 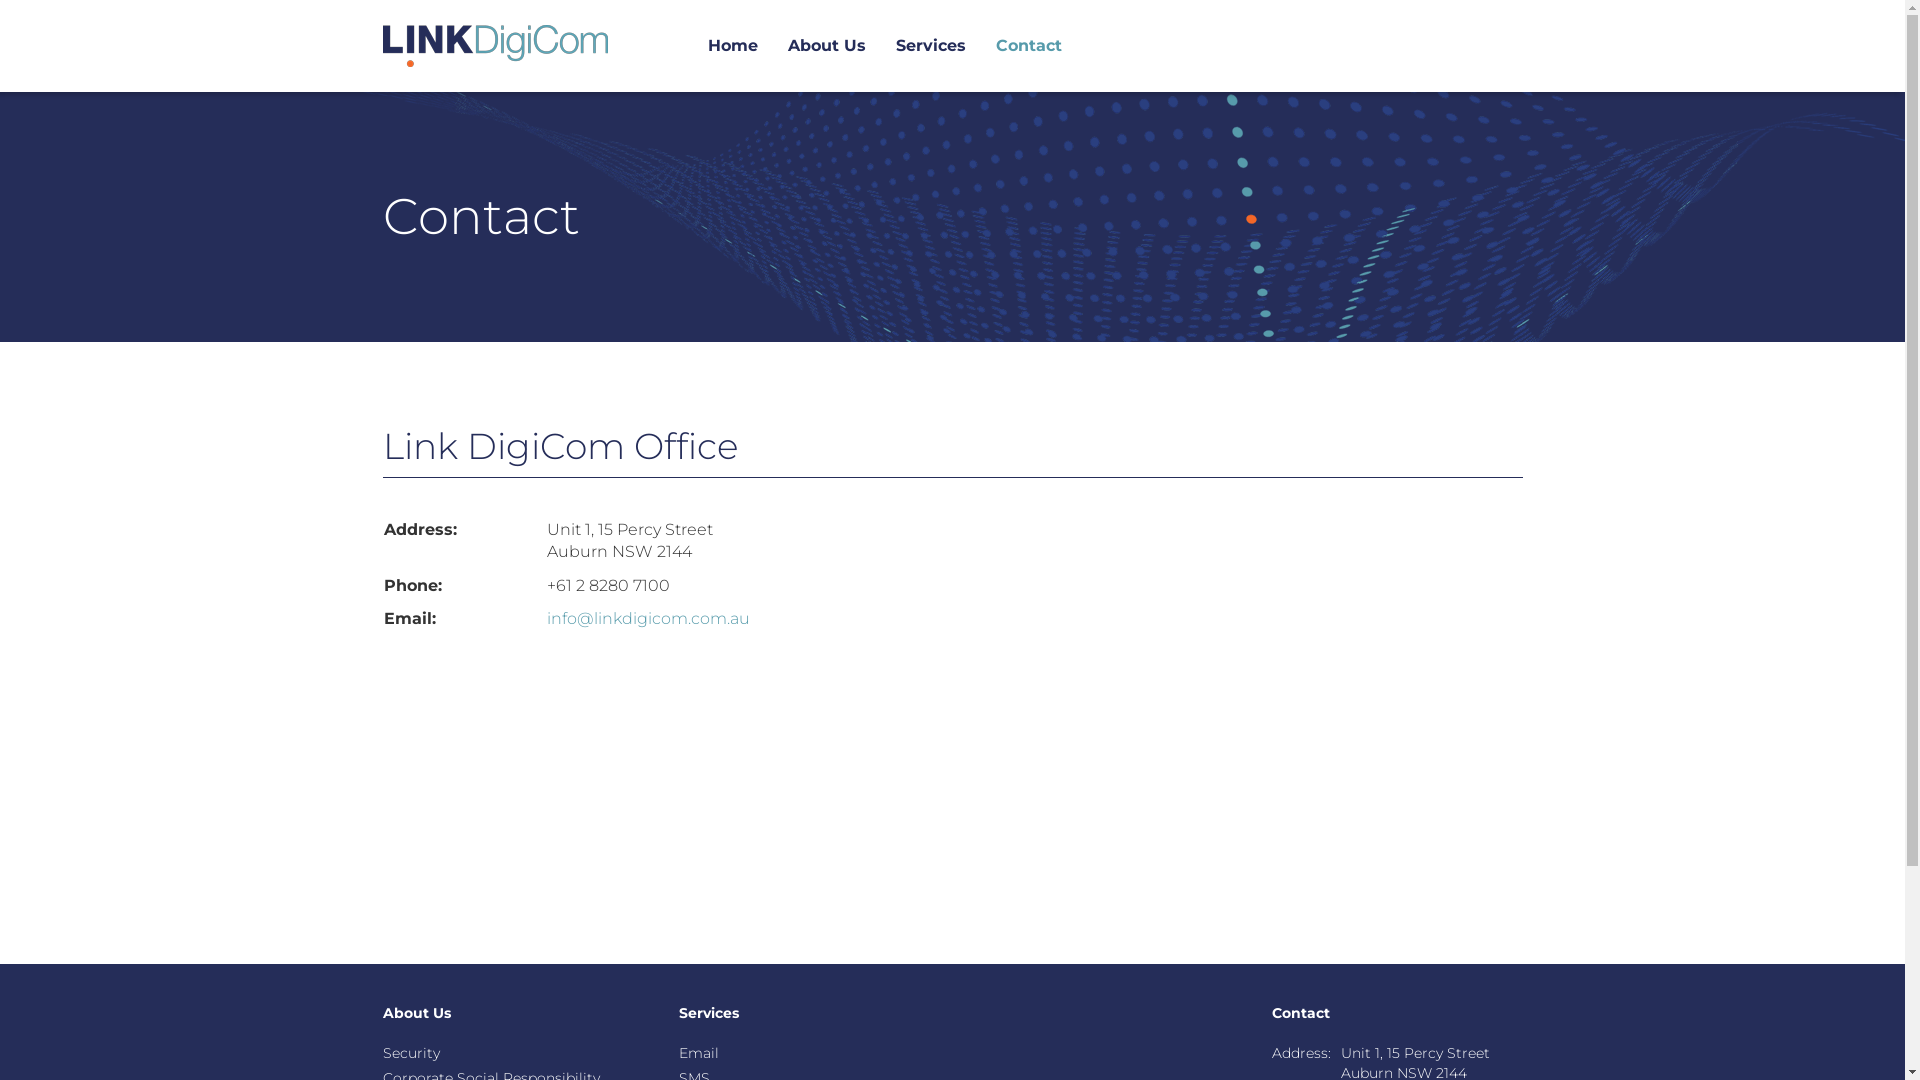 I want to click on Home, so click(x=733, y=46).